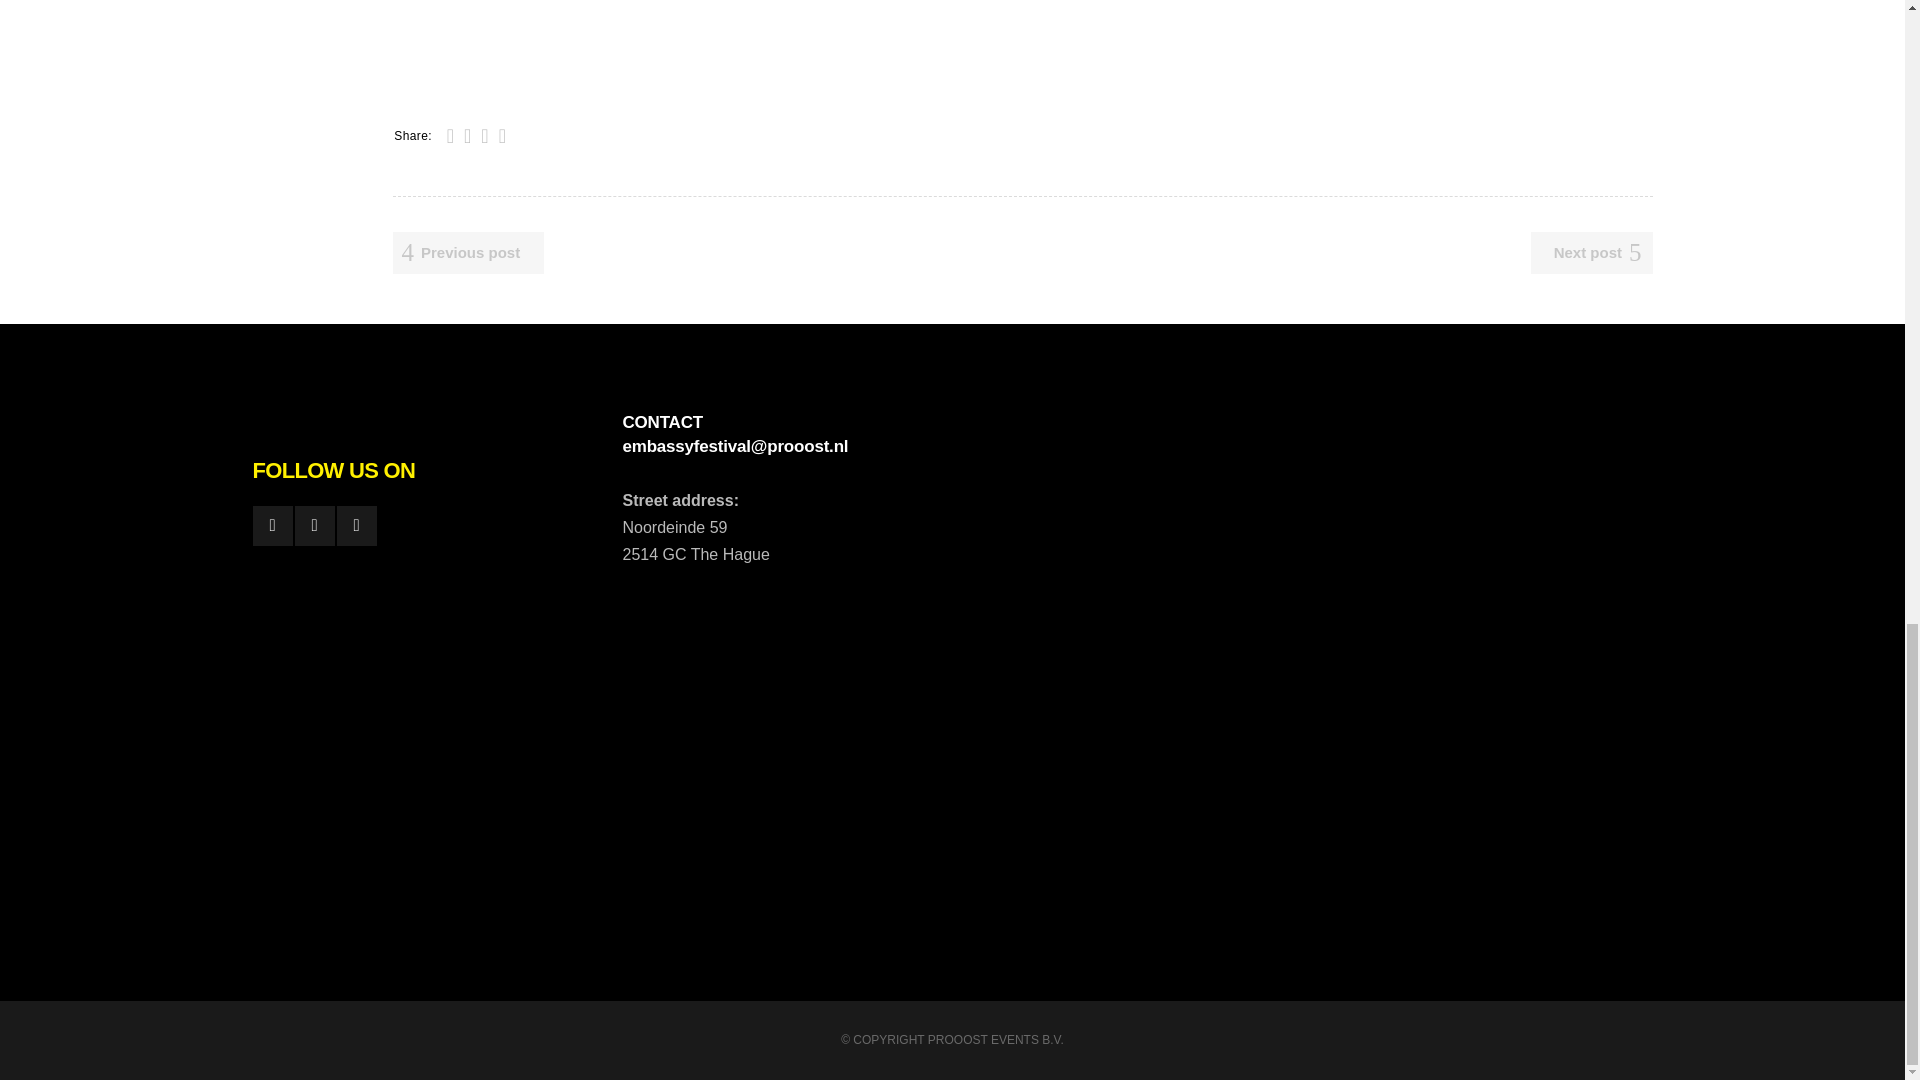  Describe the element at coordinates (467, 136) in the screenshot. I see `Share on Twitter` at that location.